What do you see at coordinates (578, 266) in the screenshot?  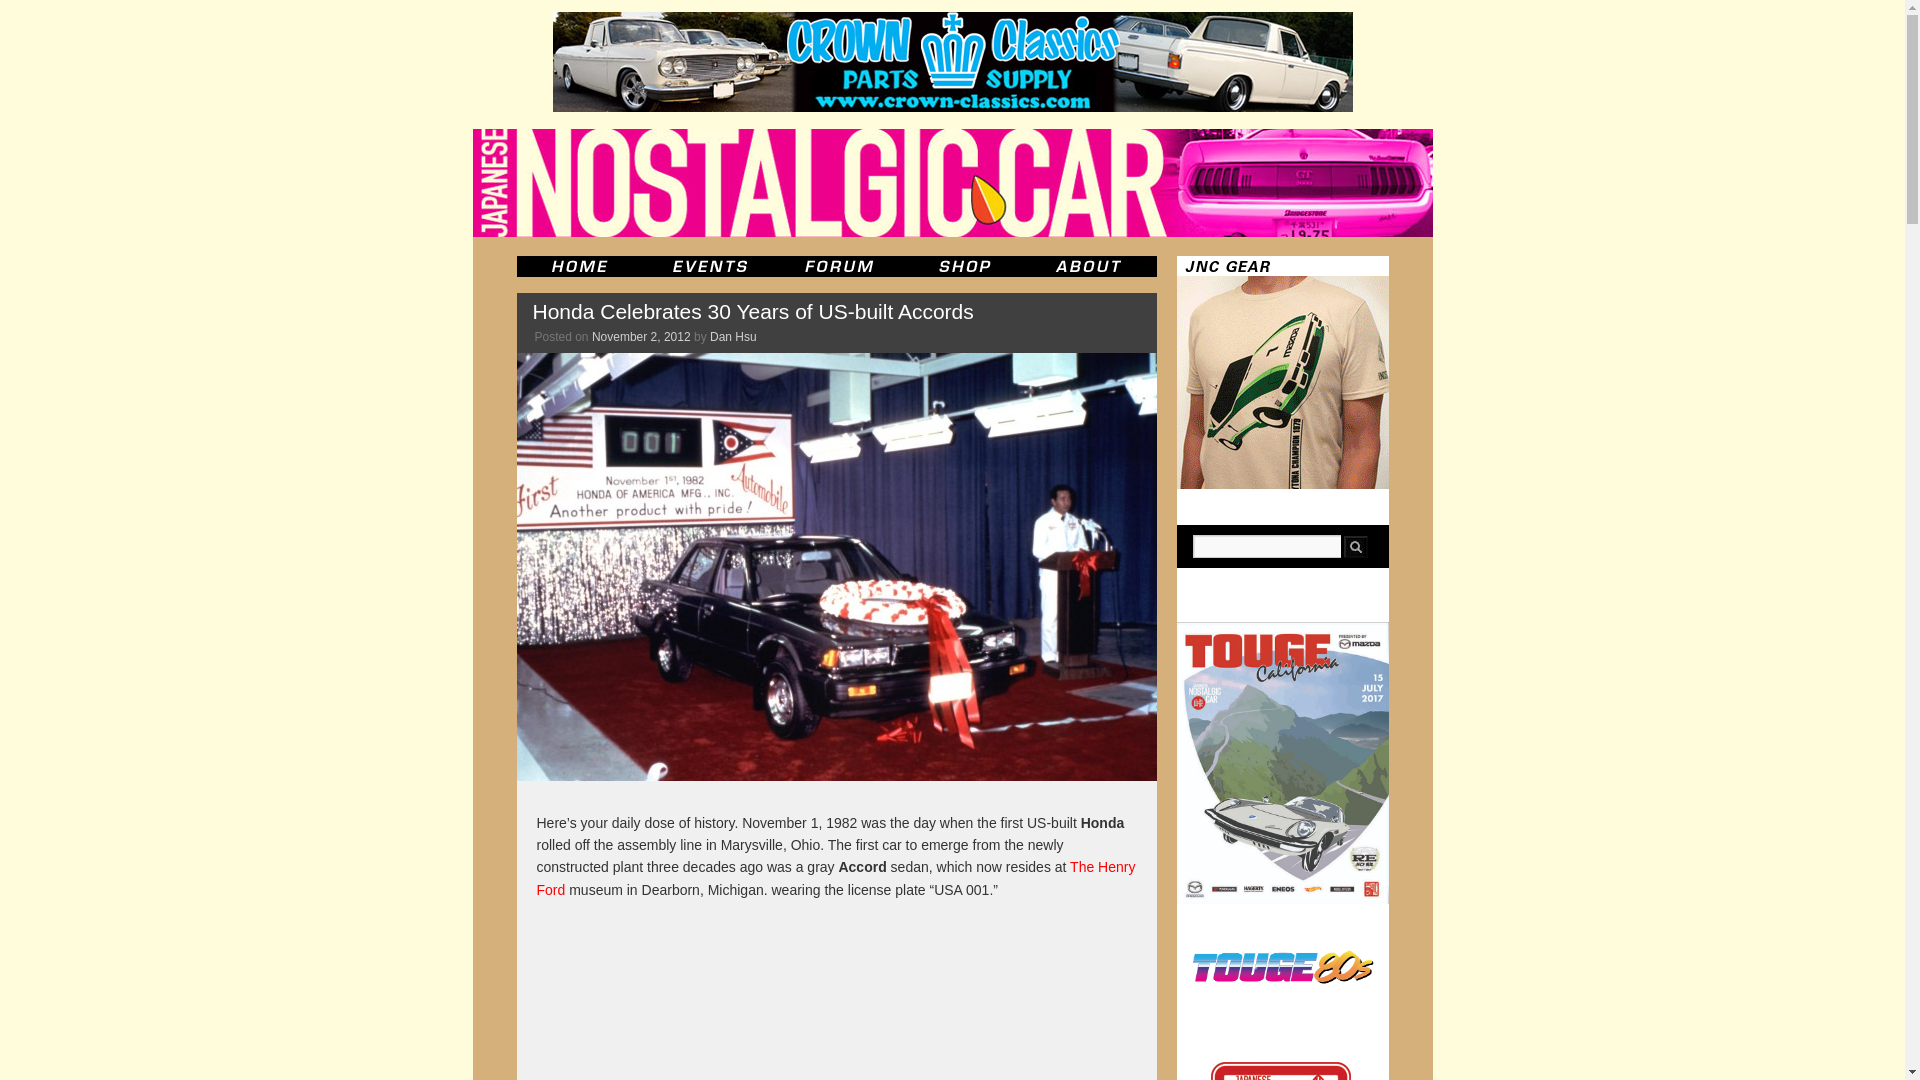 I see `JNC Home` at bounding box center [578, 266].